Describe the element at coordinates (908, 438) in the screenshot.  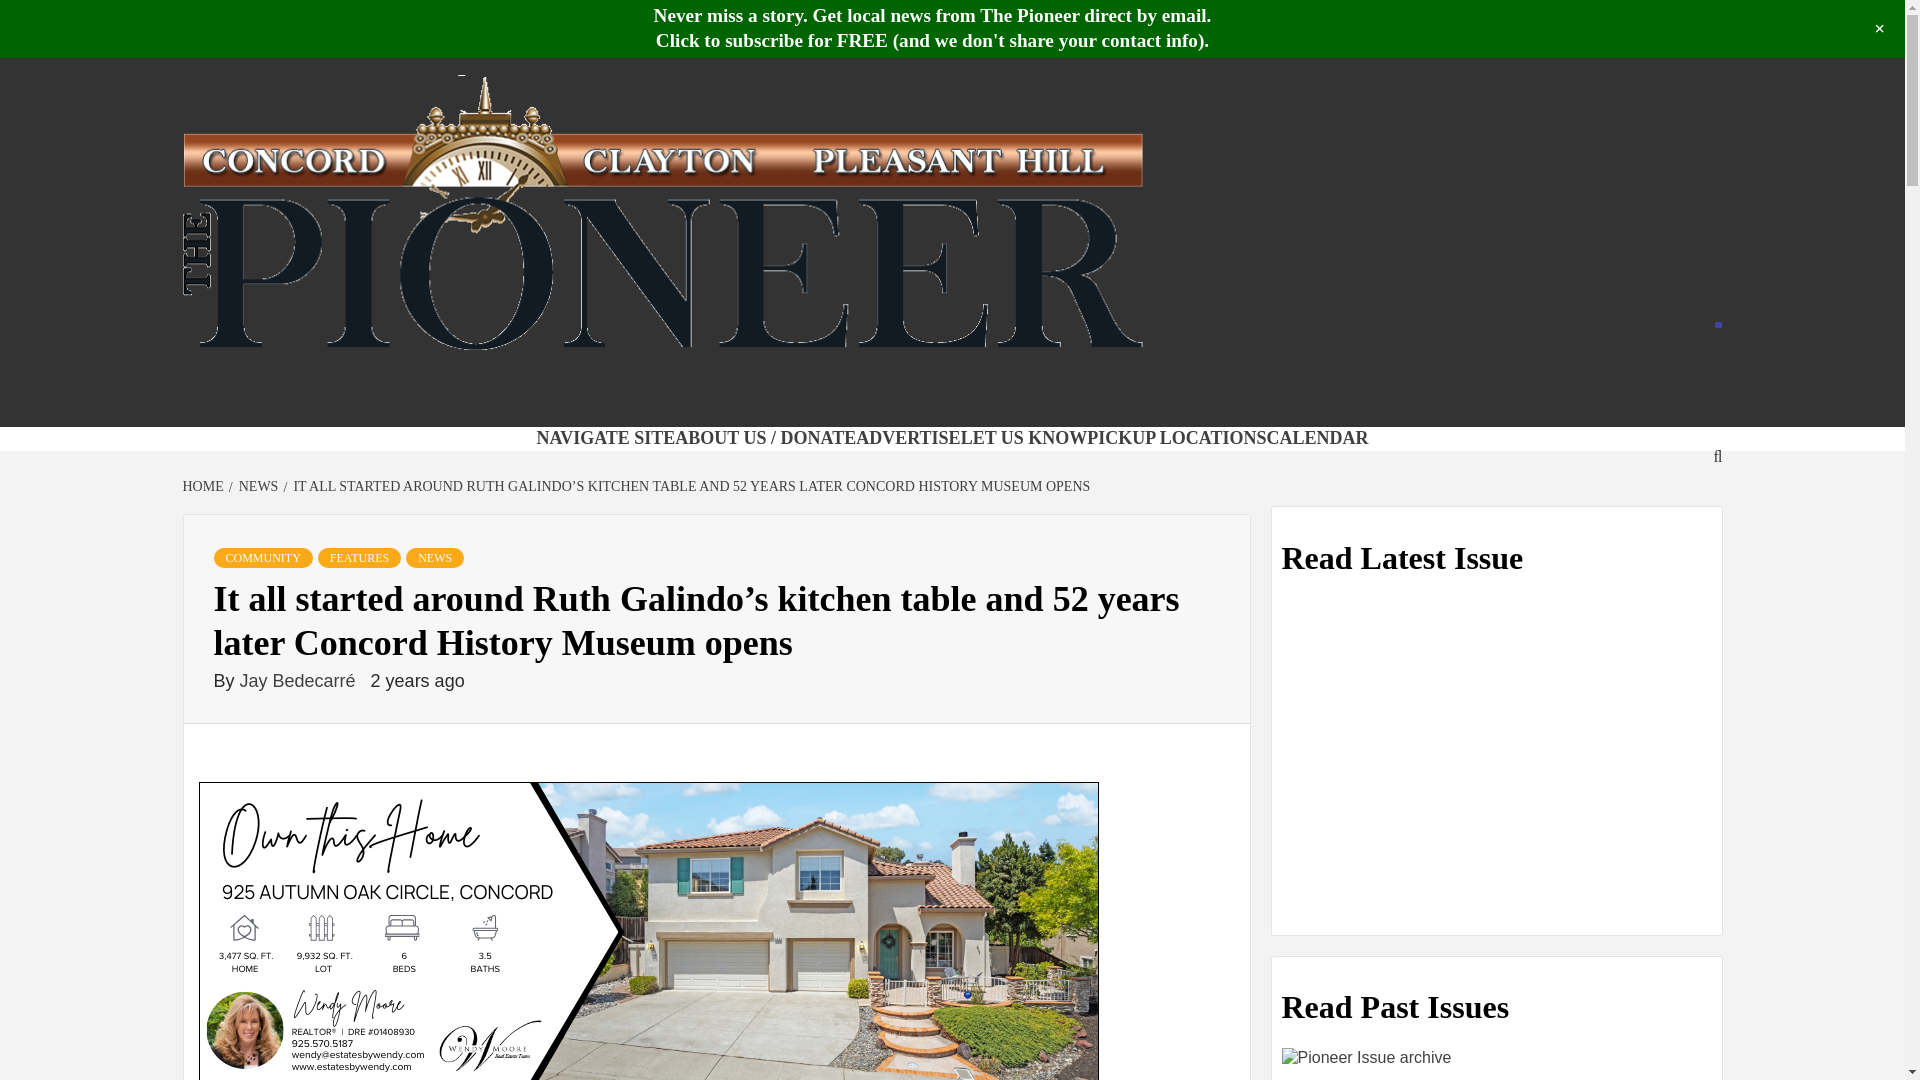
I see `ADVERTISE` at that location.